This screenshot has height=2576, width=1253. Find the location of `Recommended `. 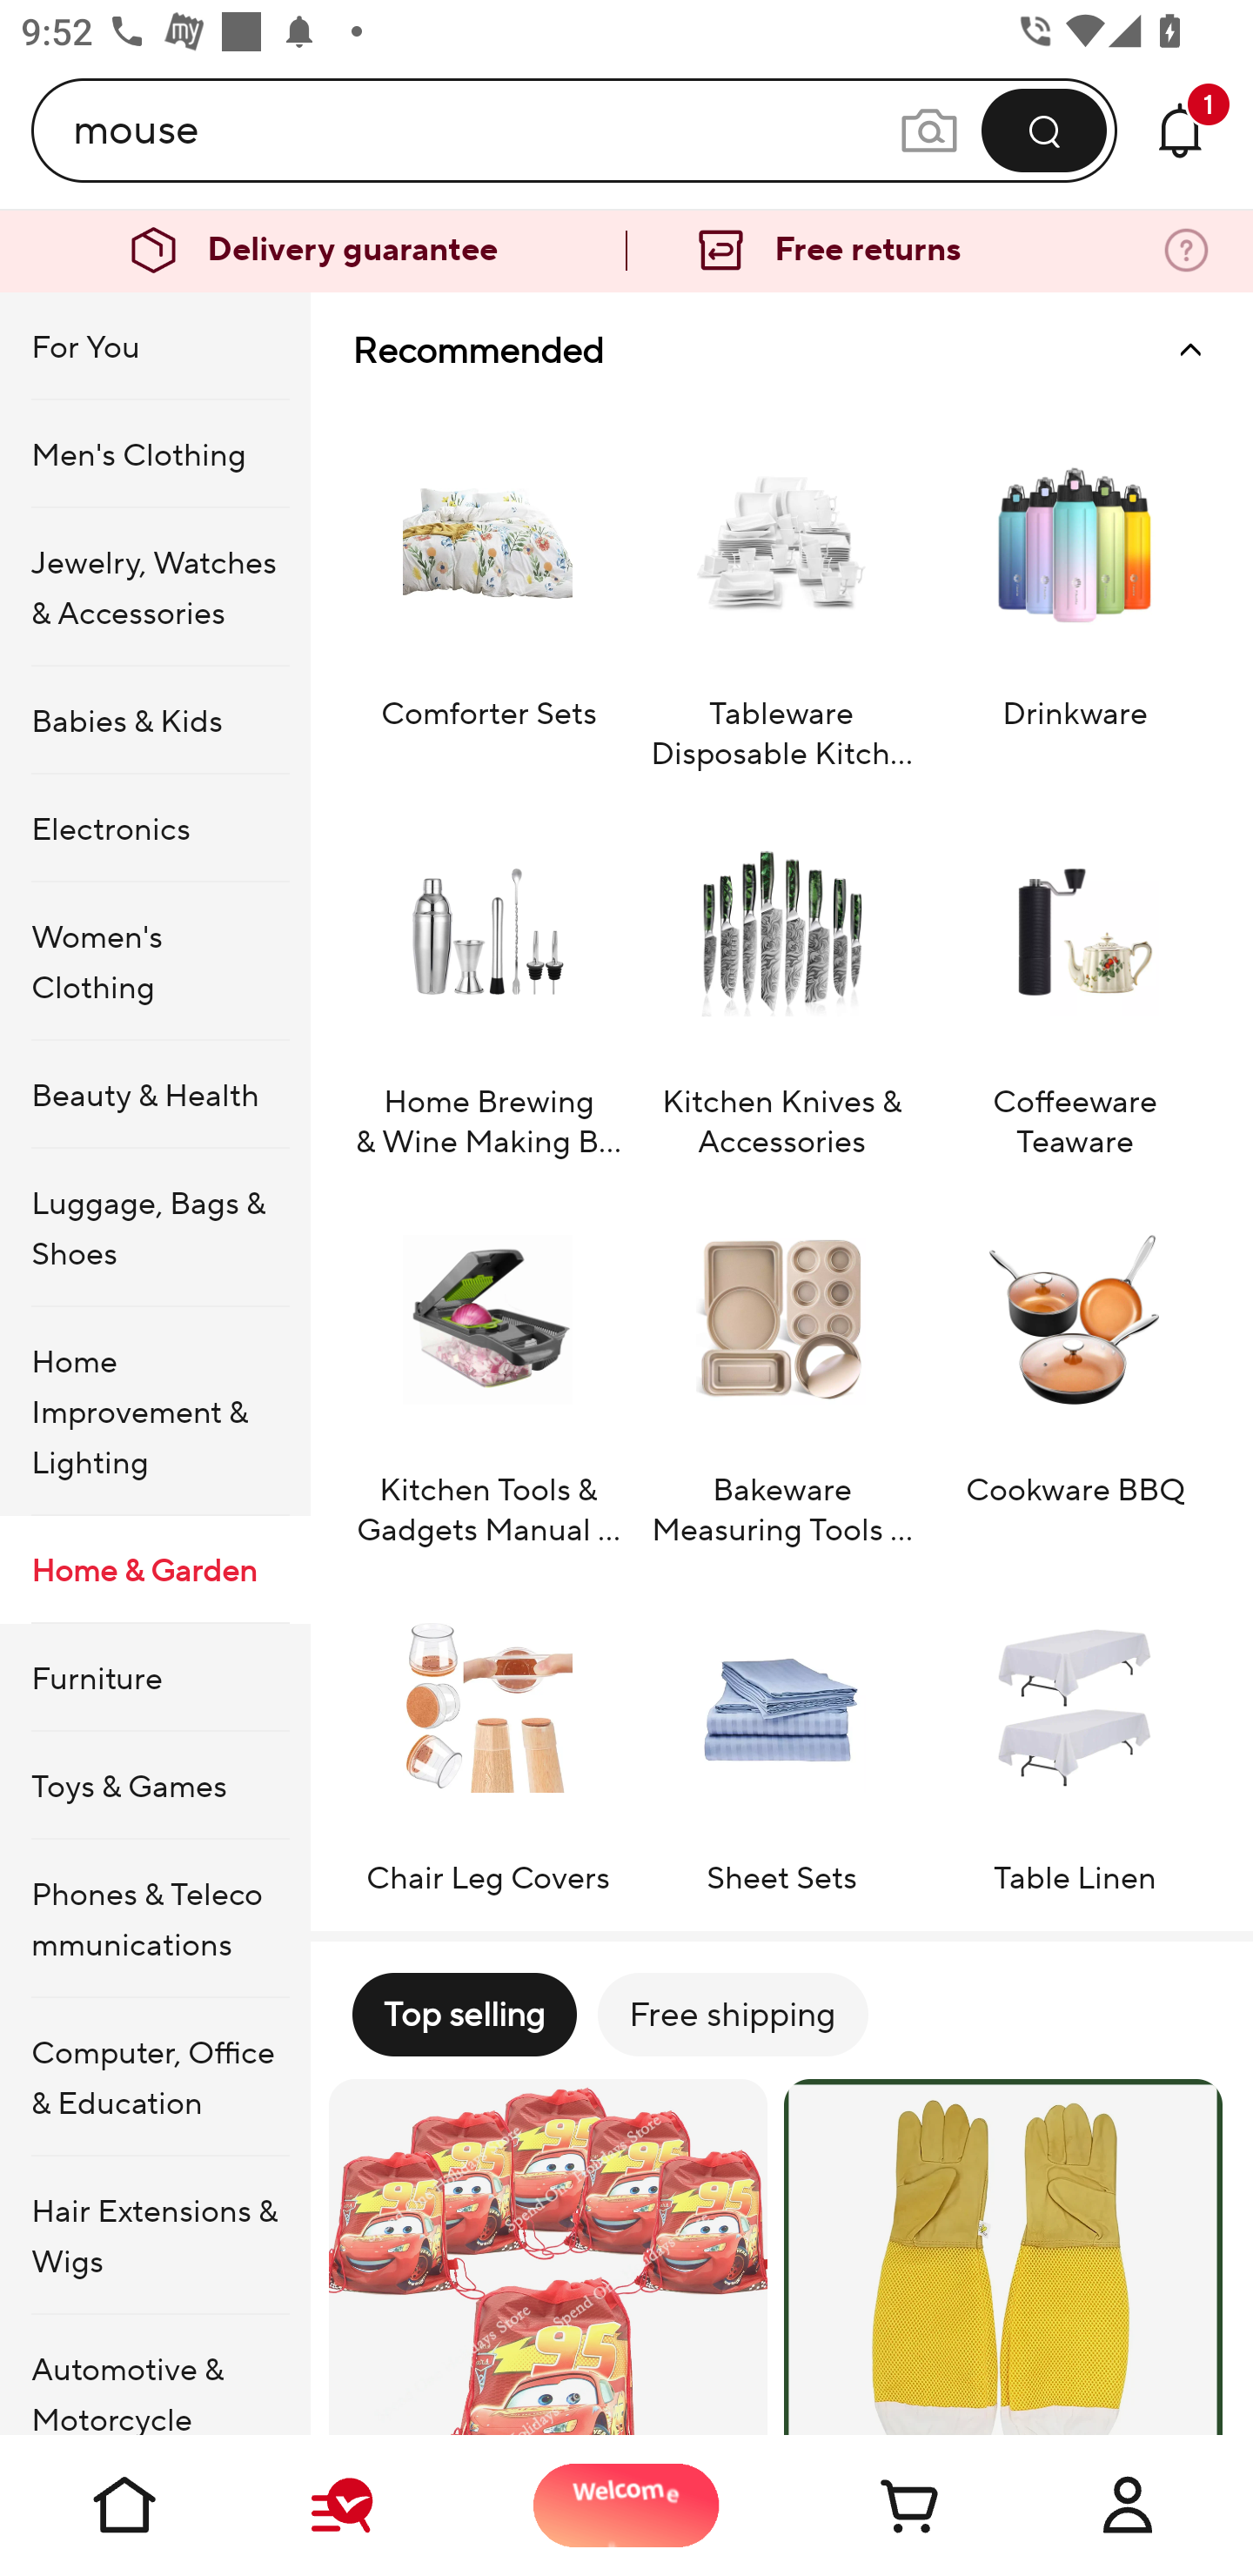

Recommended  is located at coordinates (781, 350).